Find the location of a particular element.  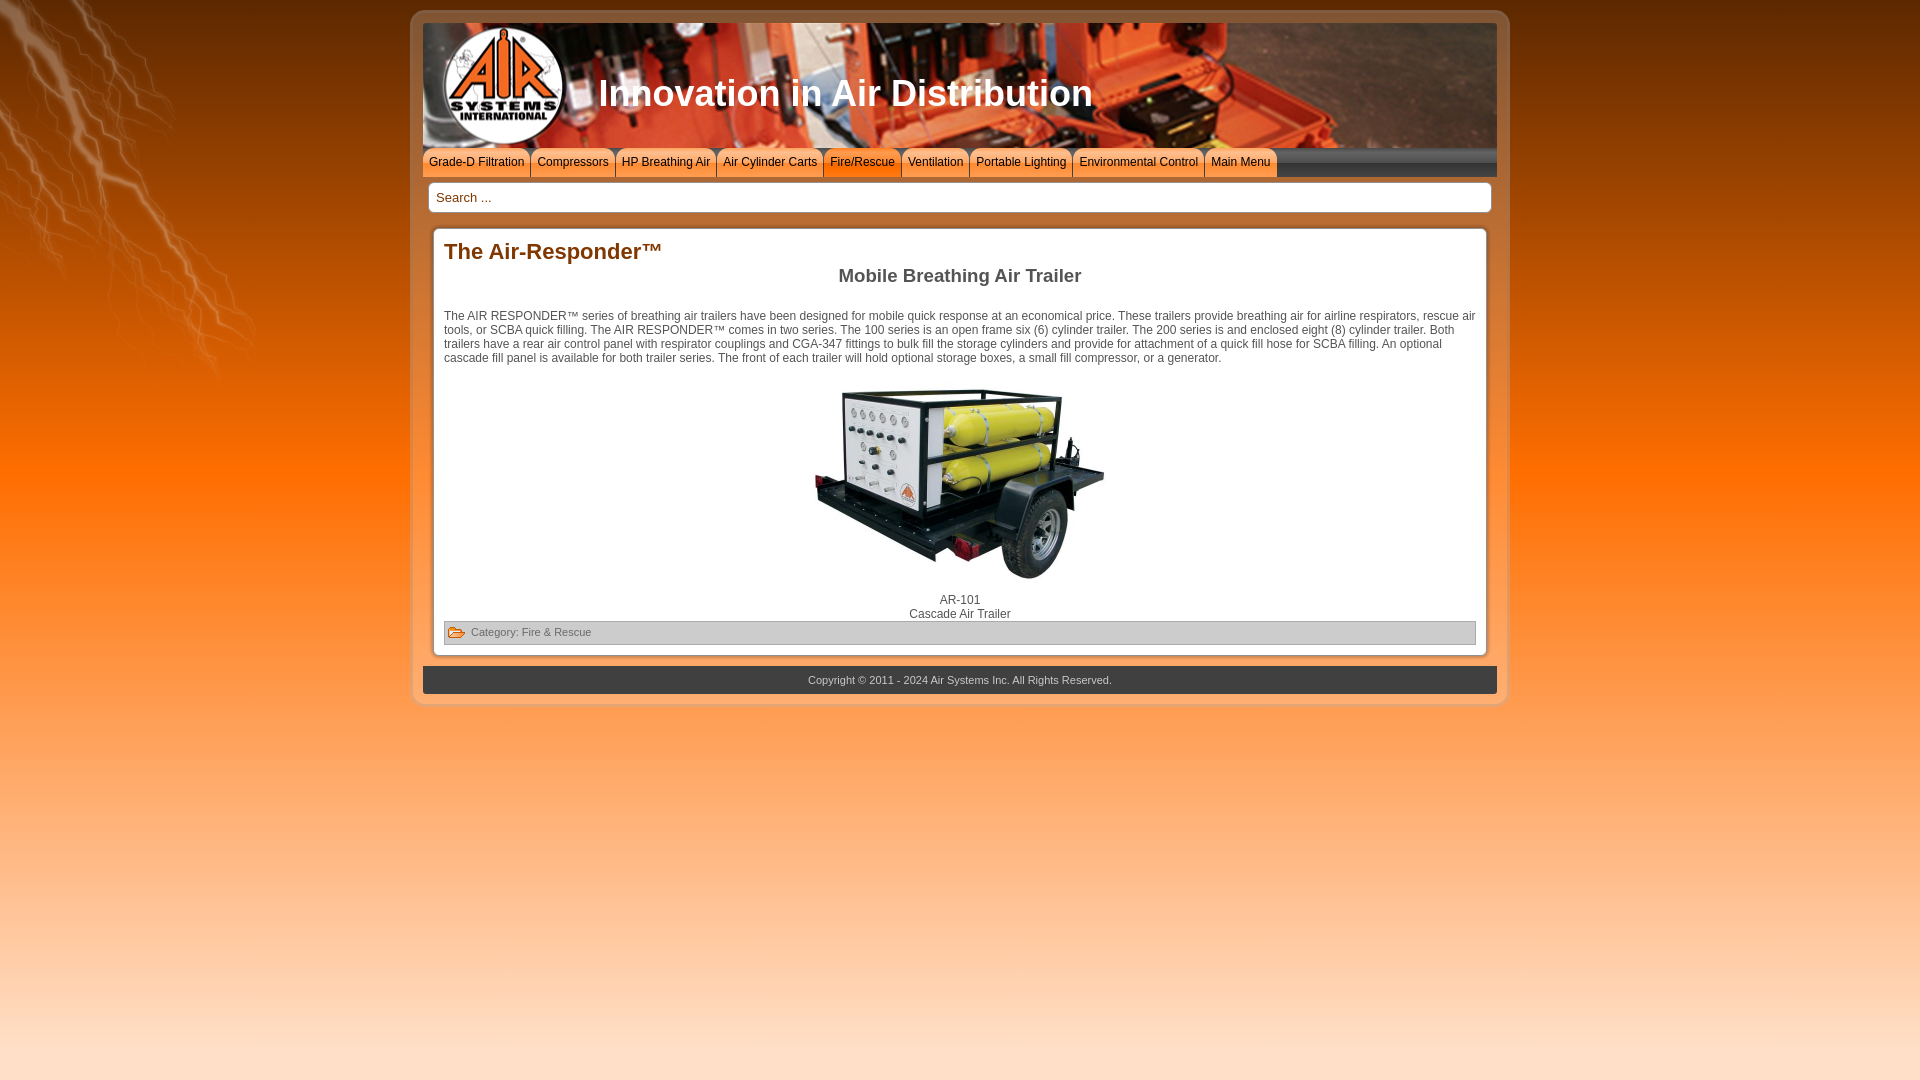

HP Breathing Air is located at coordinates (666, 162).